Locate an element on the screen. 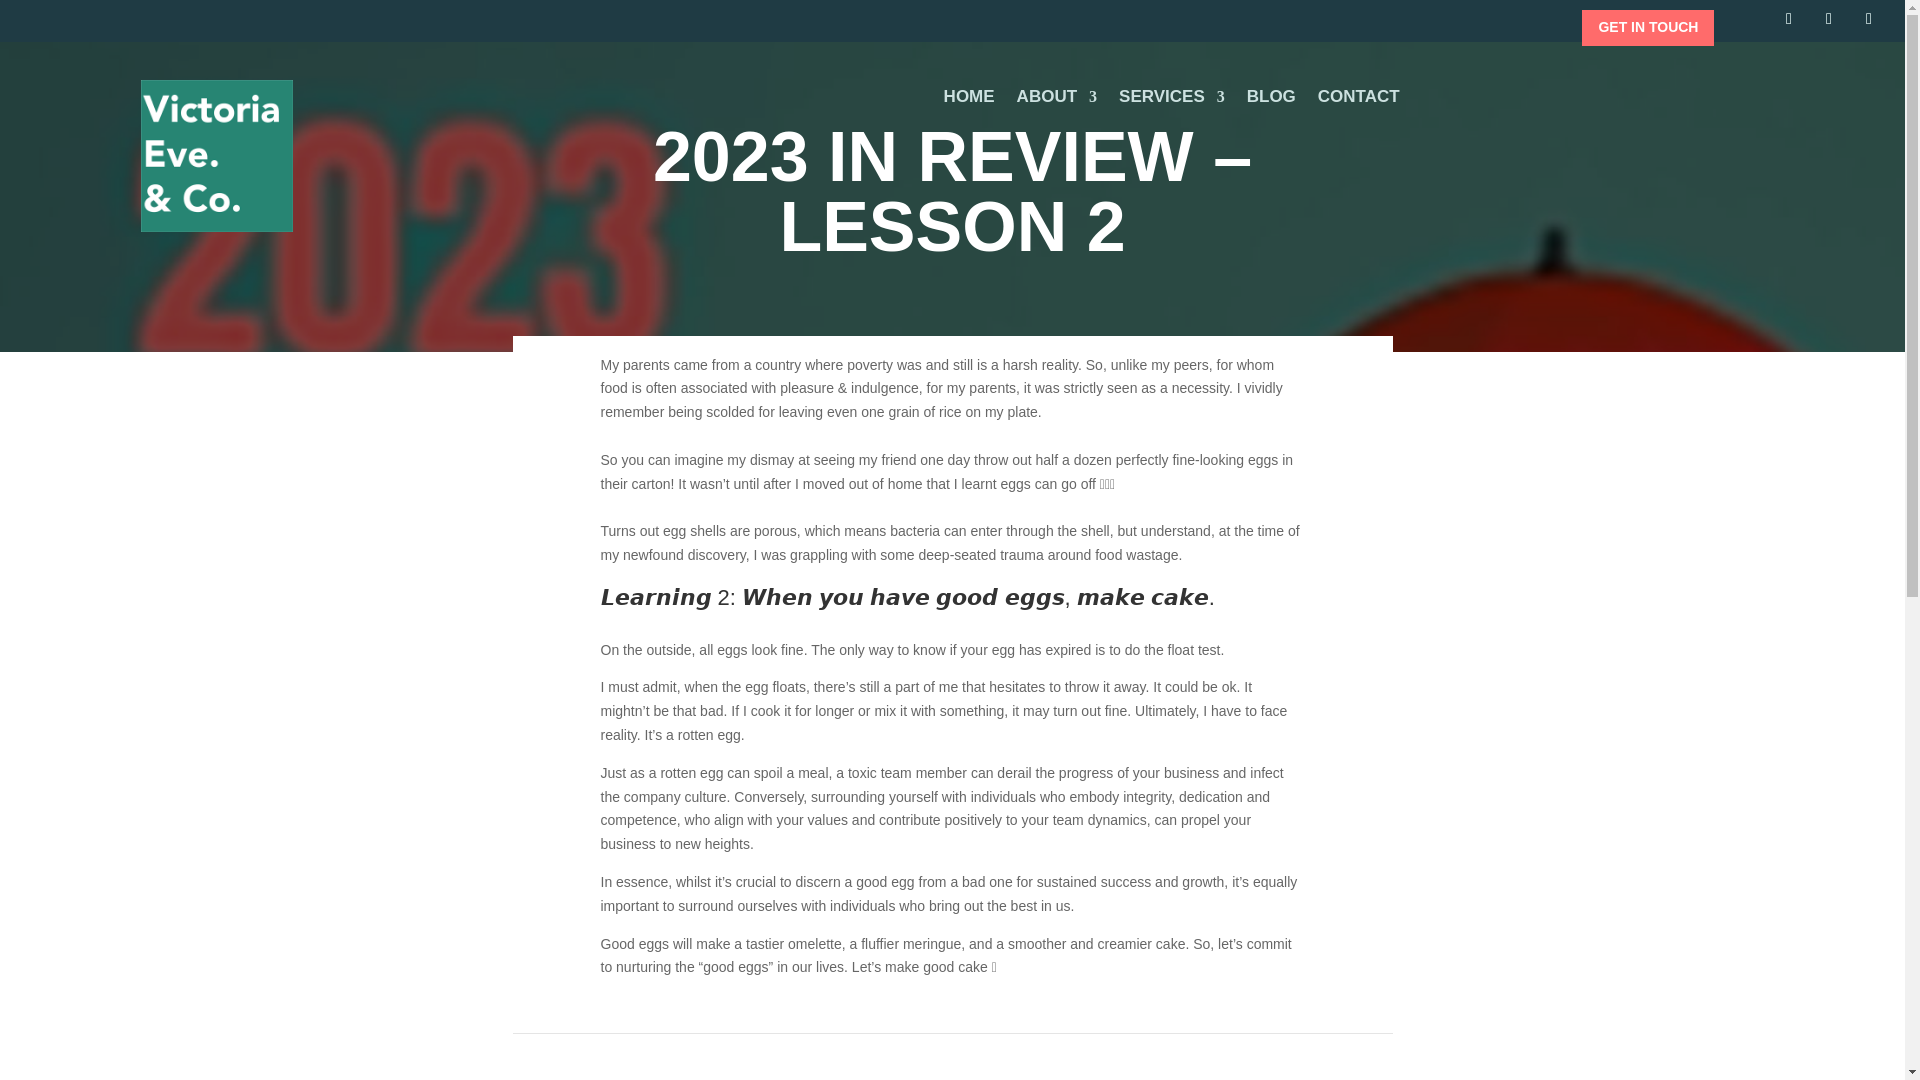 Image resolution: width=1920 pixels, height=1080 pixels. GET IN TOUCH is located at coordinates (1648, 28).